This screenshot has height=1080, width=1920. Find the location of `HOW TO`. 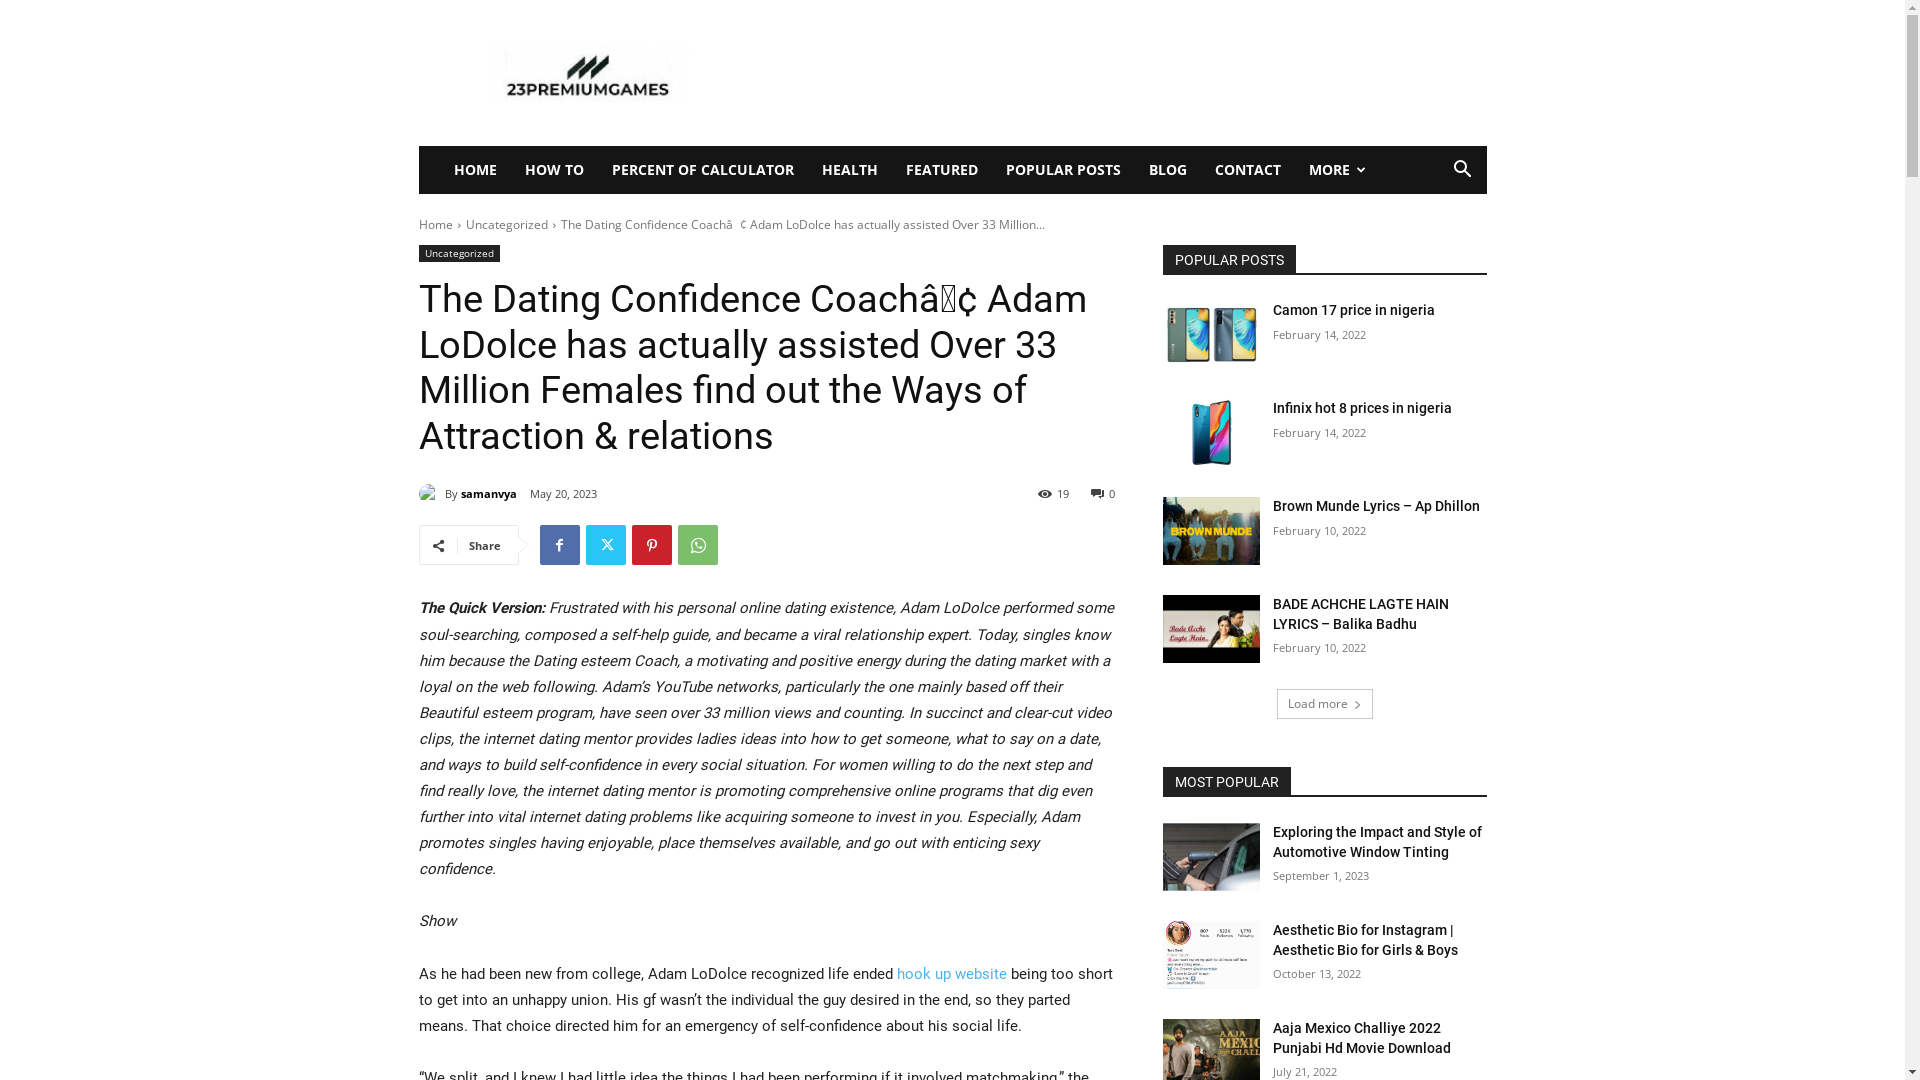

HOW TO is located at coordinates (554, 170).